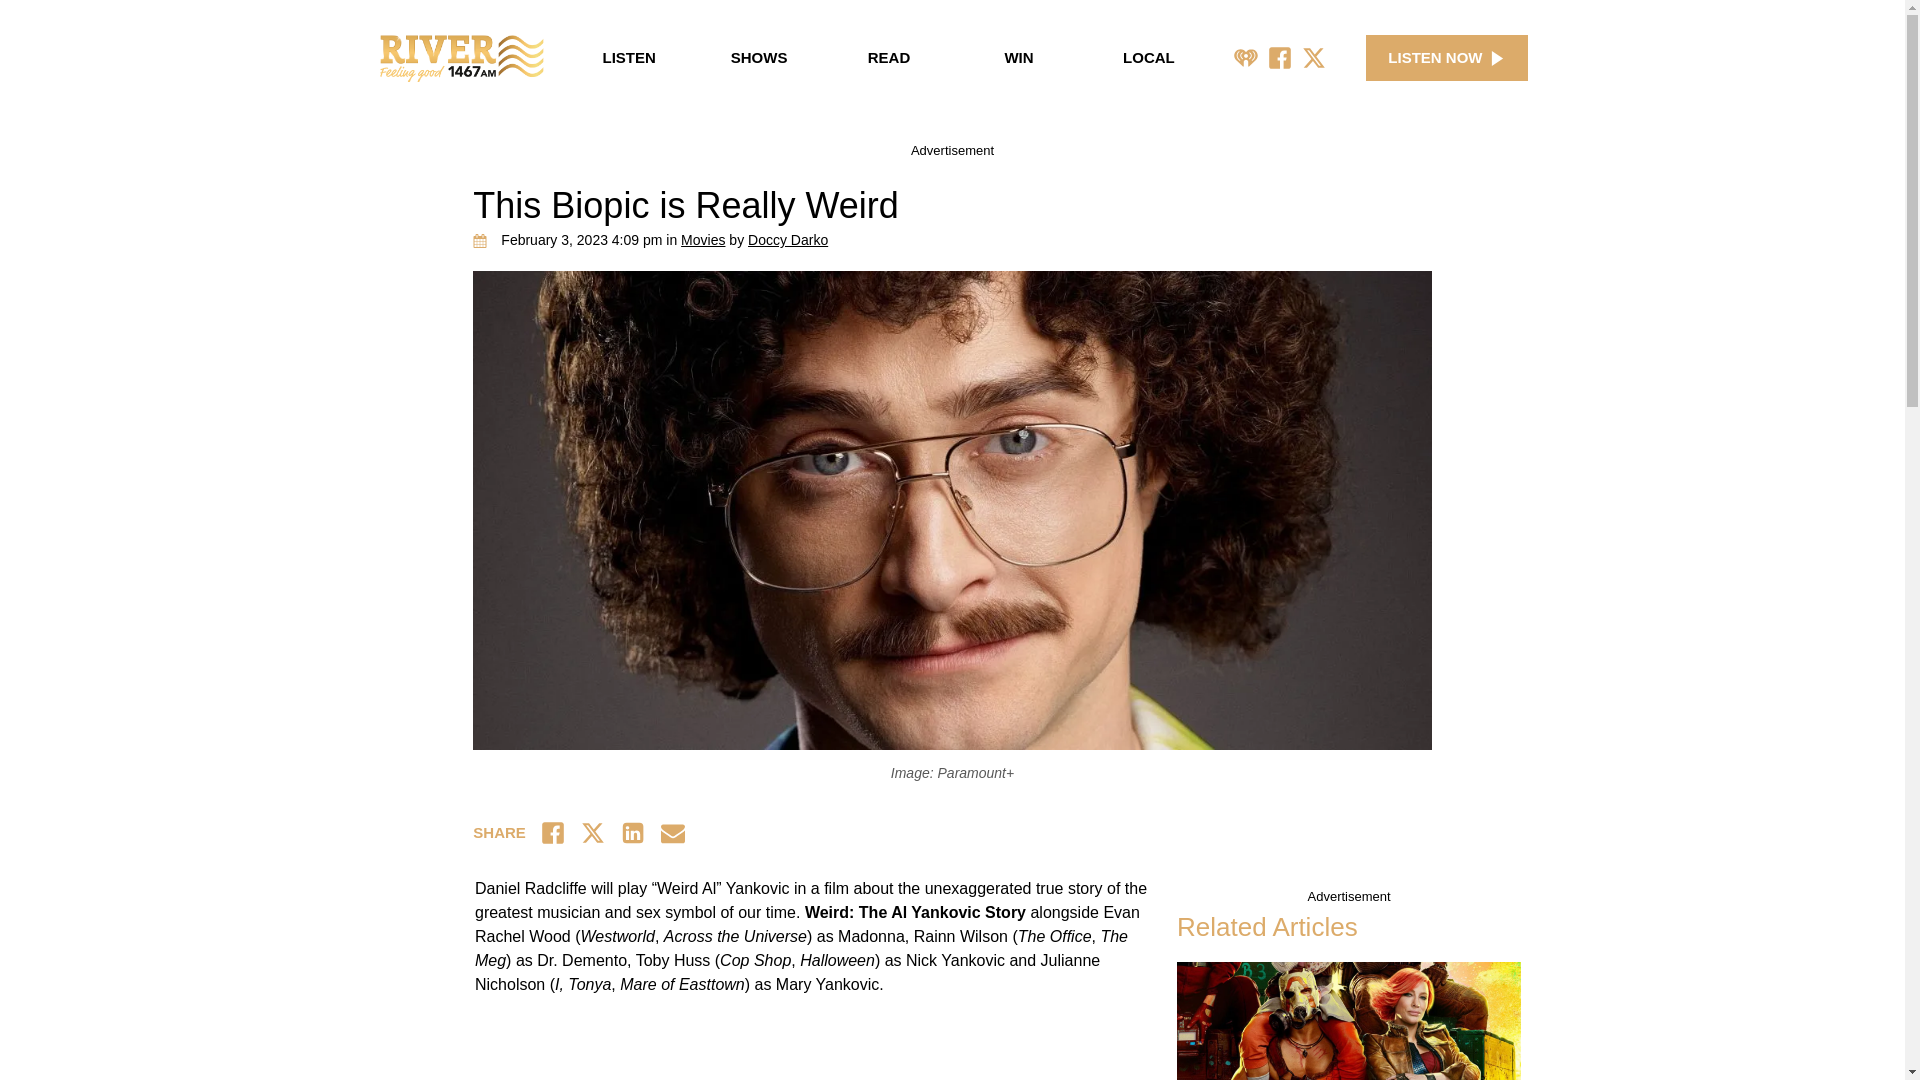 The height and width of the screenshot is (1080, 1920). Describe the element at coordinates (754, 1046) in the screenshot. I see `YouTube video player` at that location.